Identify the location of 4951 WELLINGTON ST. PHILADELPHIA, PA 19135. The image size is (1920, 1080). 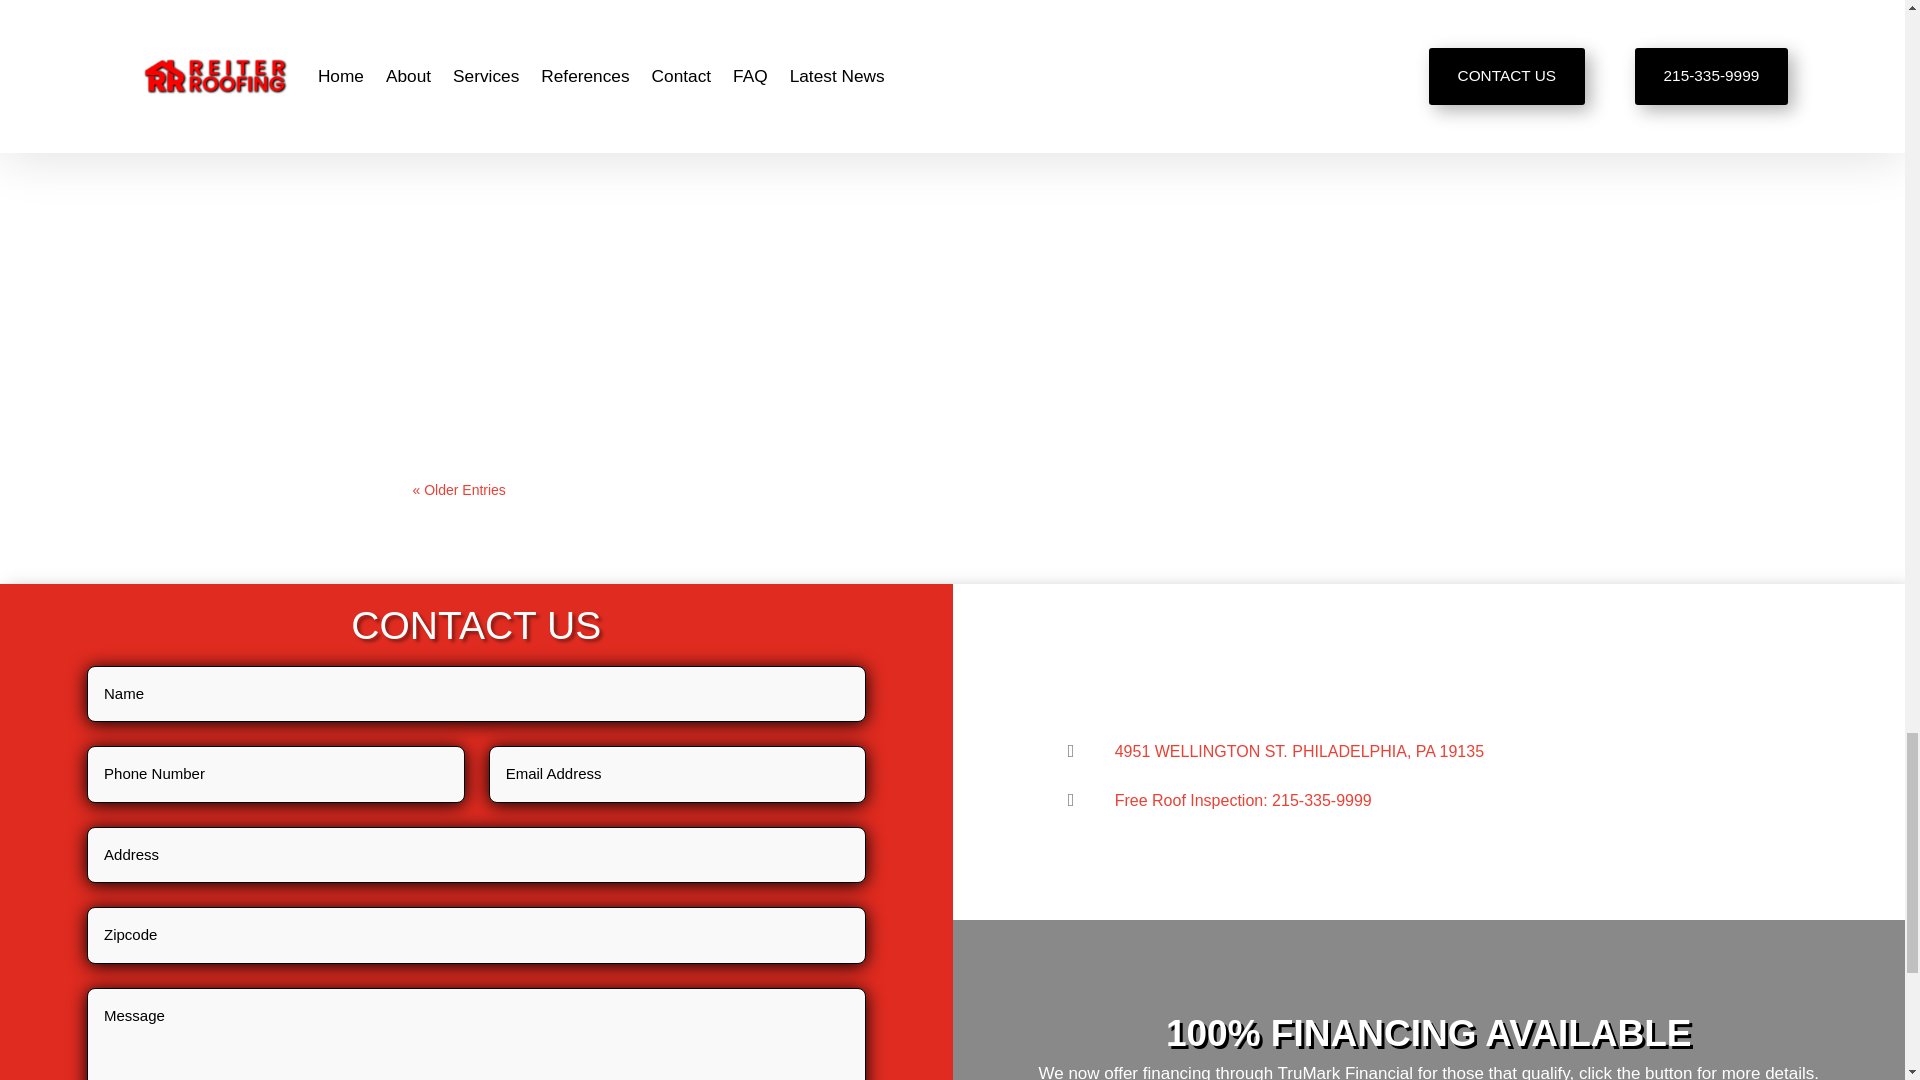
(1300, 752).